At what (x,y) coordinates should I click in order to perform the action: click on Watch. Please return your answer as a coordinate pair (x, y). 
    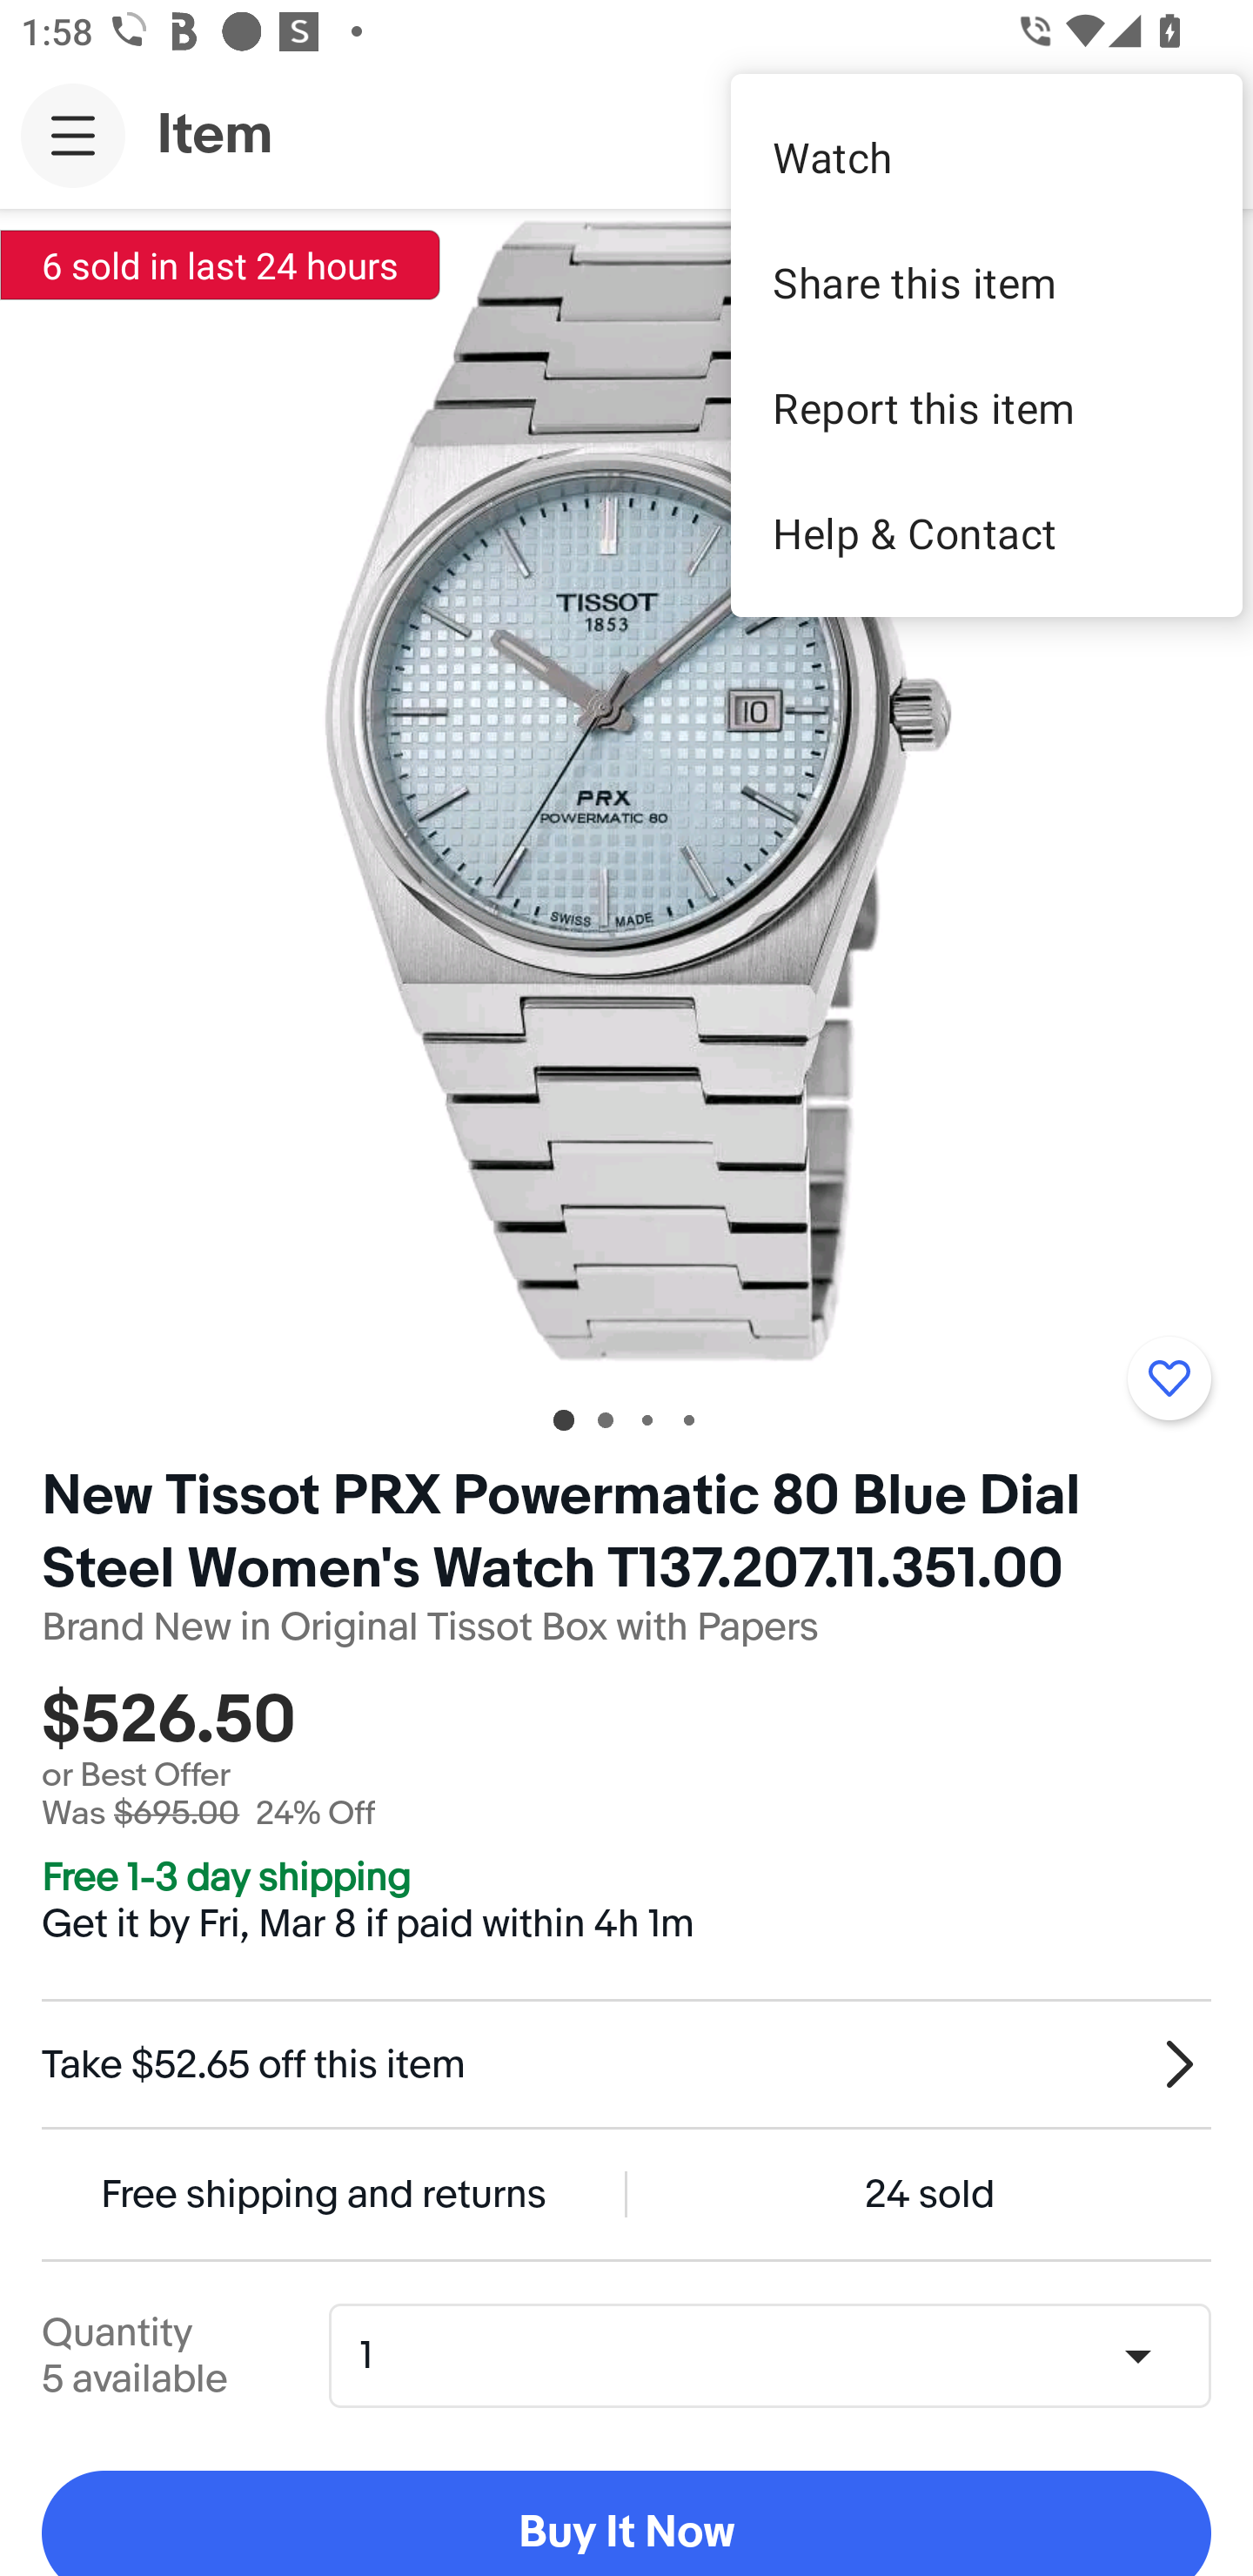
    Looking at the image, I should click on (987, 157).